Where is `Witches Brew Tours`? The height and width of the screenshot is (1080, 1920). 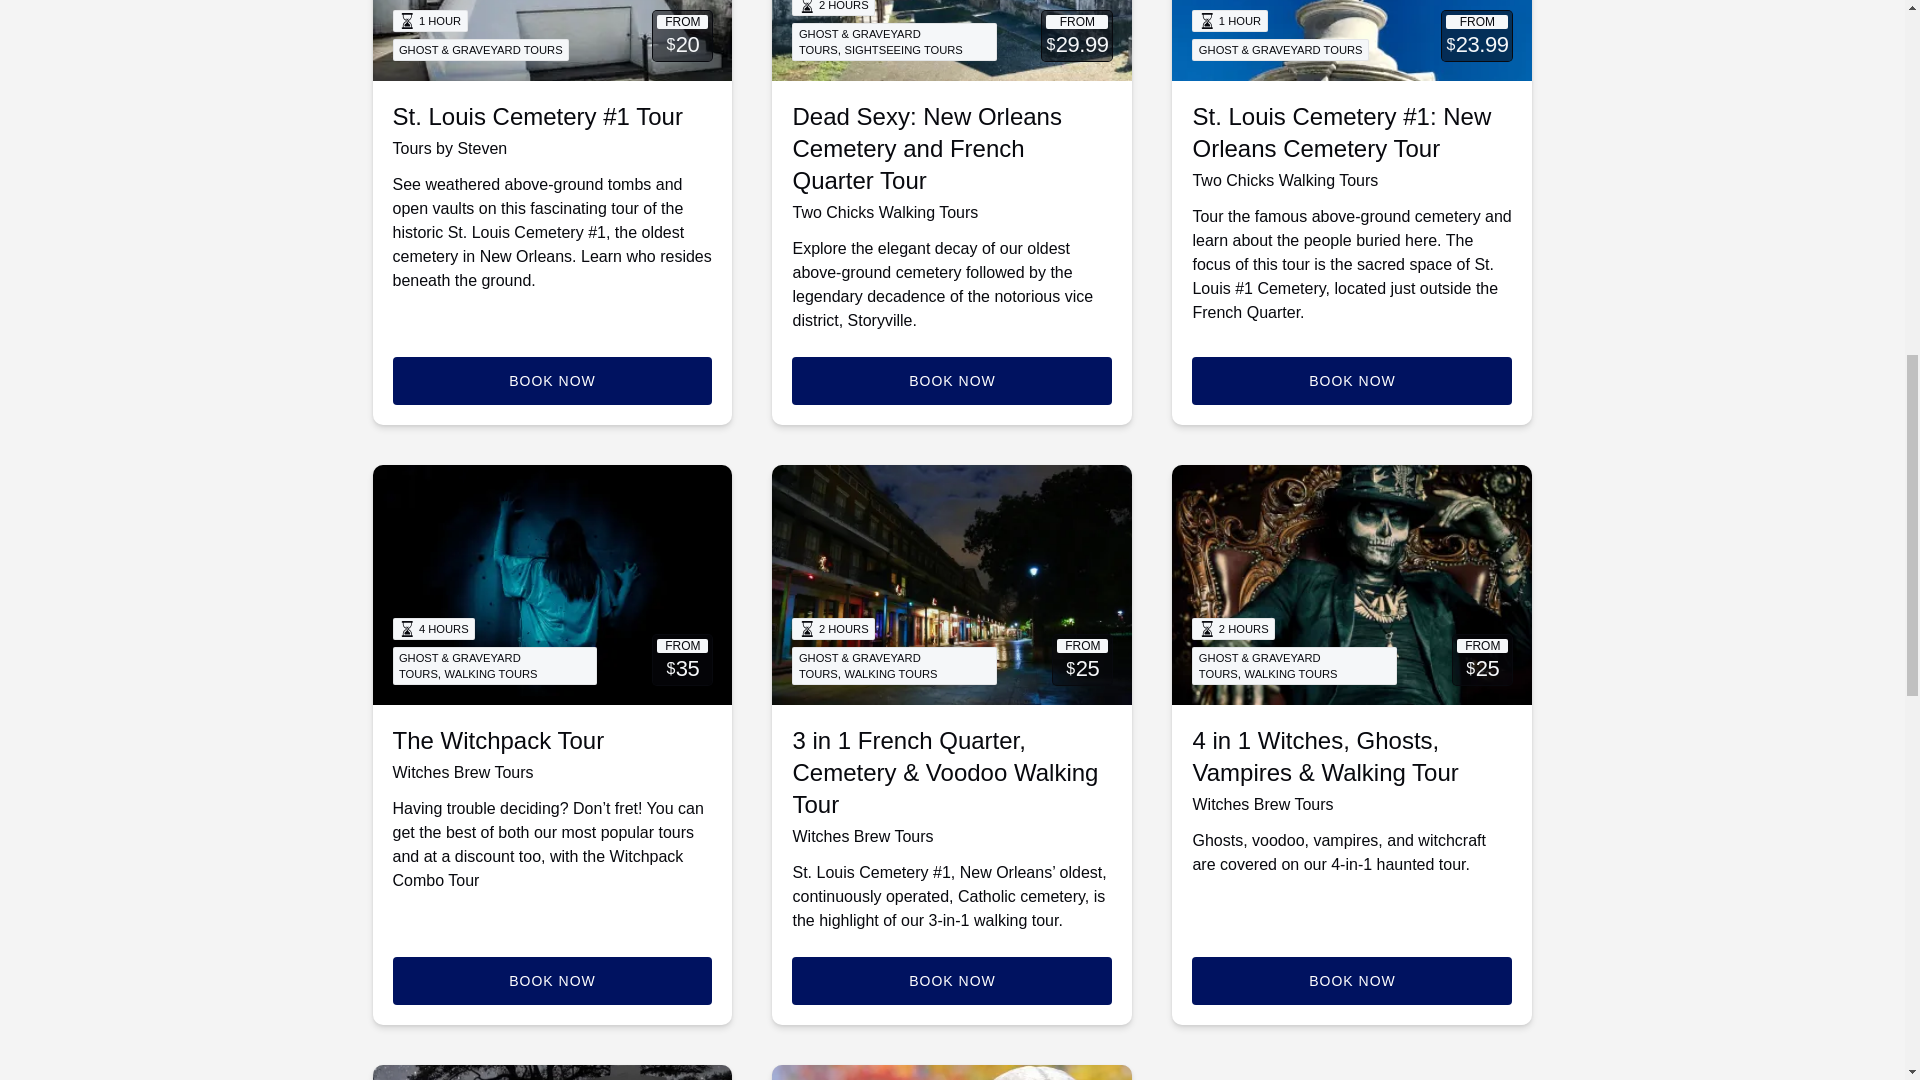
Witches Brew Tours is located at coordinates (462, 772).